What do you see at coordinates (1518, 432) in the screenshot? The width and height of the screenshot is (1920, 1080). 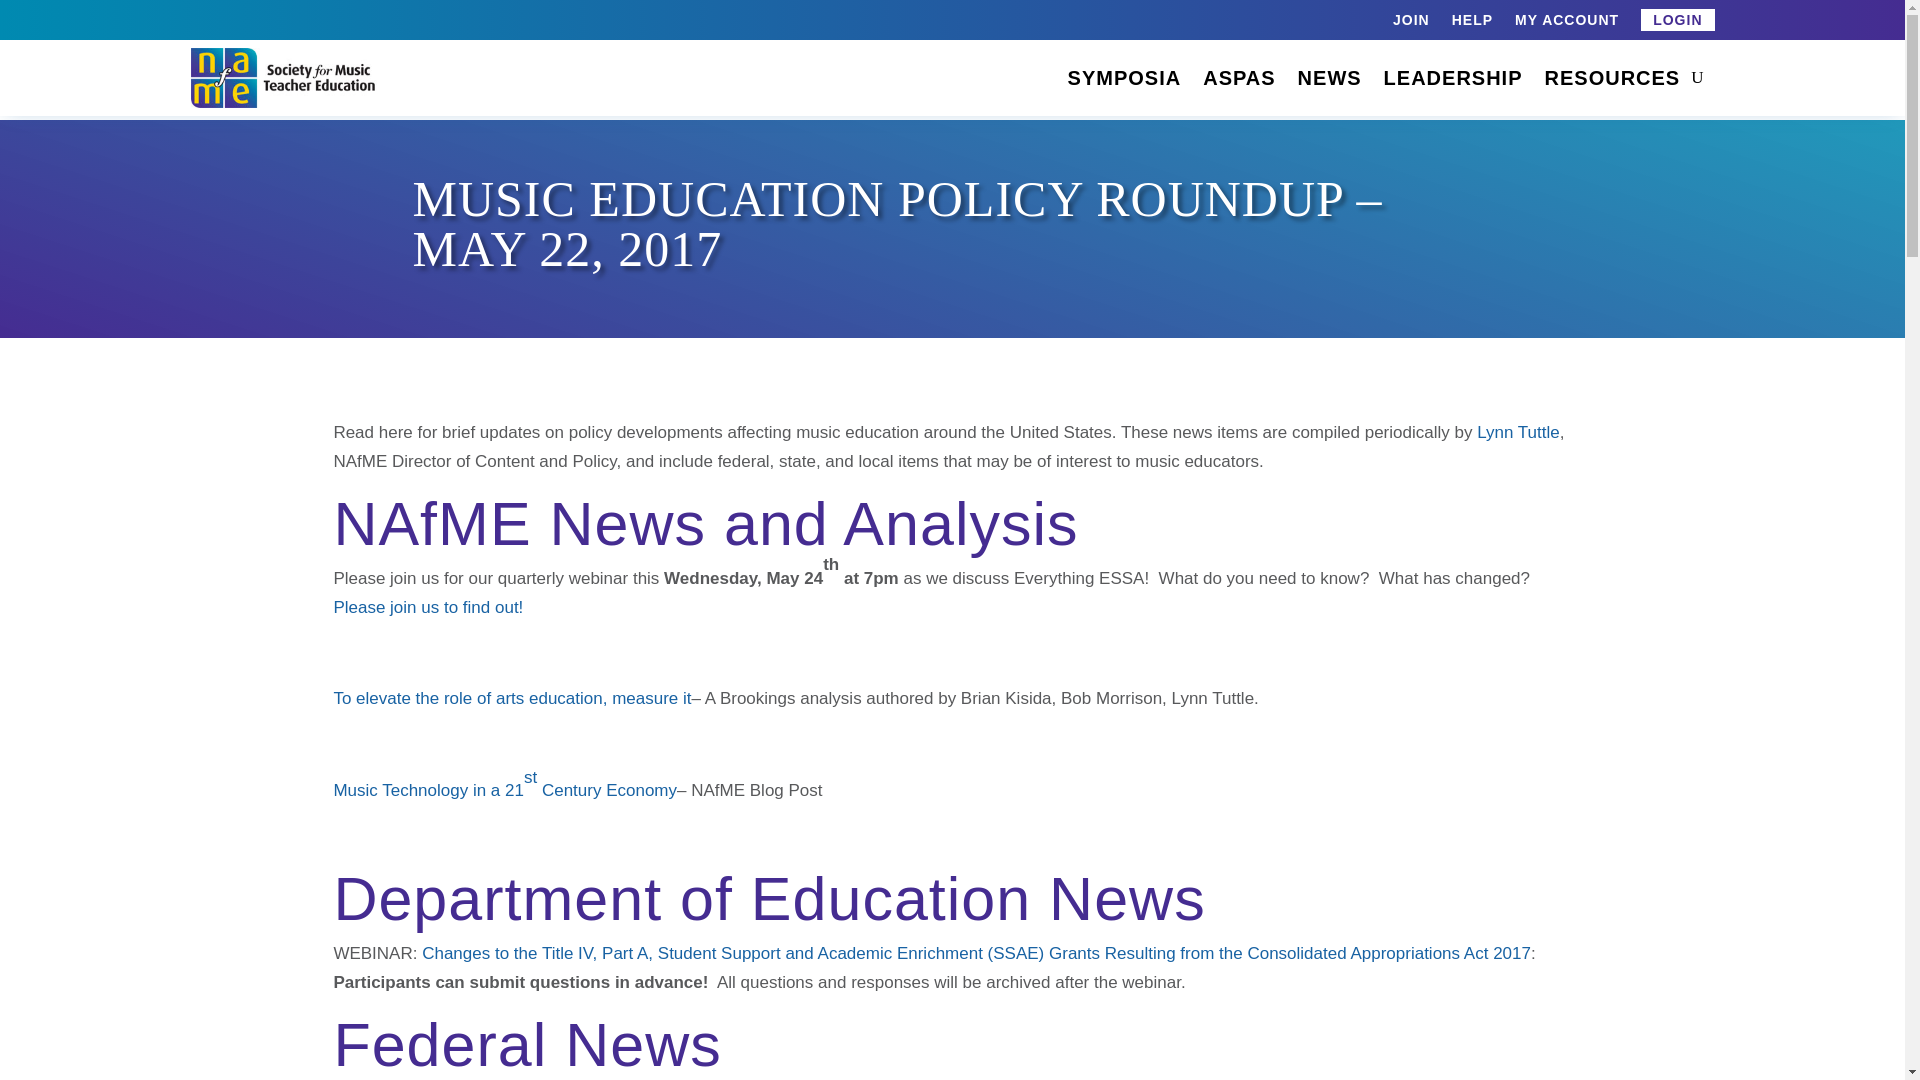 I see `Lynn Tuttle` at bounding box center [1518, 432].